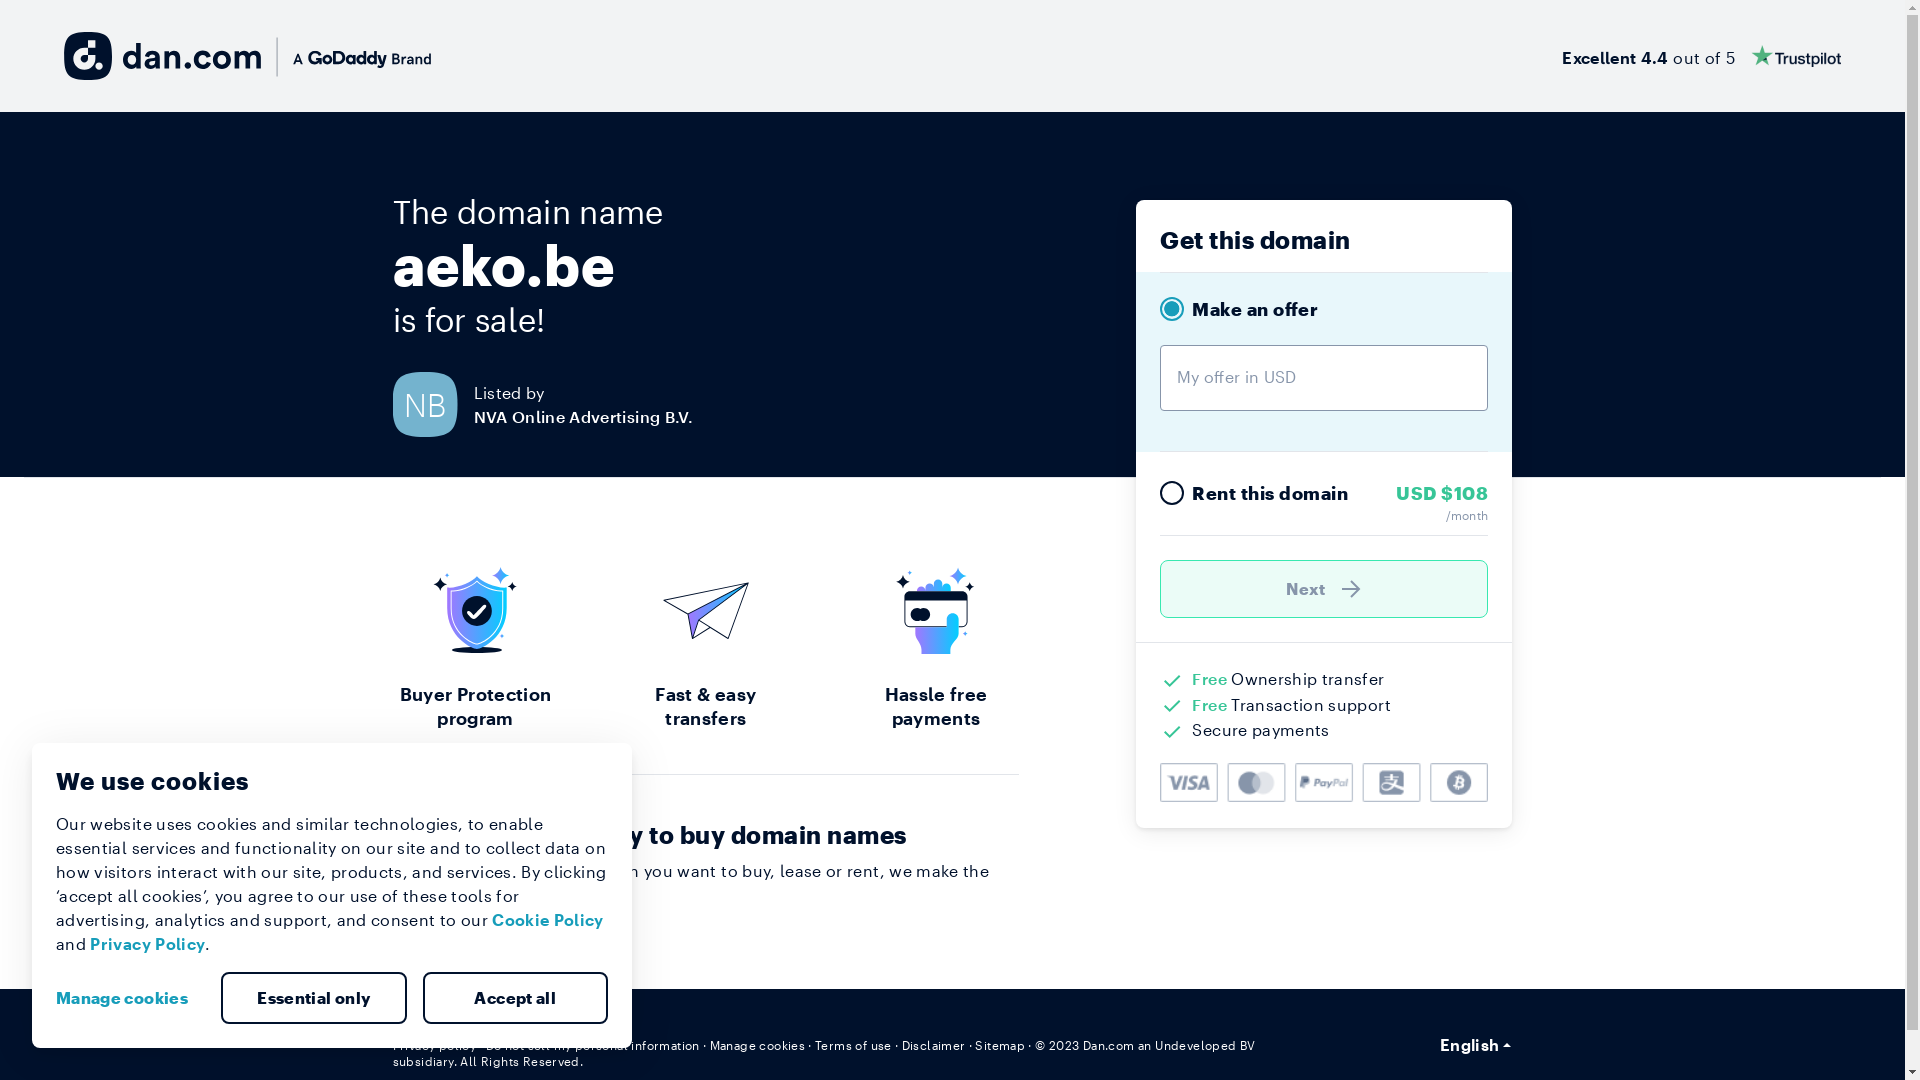 The image size is (1920, 1080). Describe the element at coordinates (1476, 1045) in the screenshot. I see `English` at that location.